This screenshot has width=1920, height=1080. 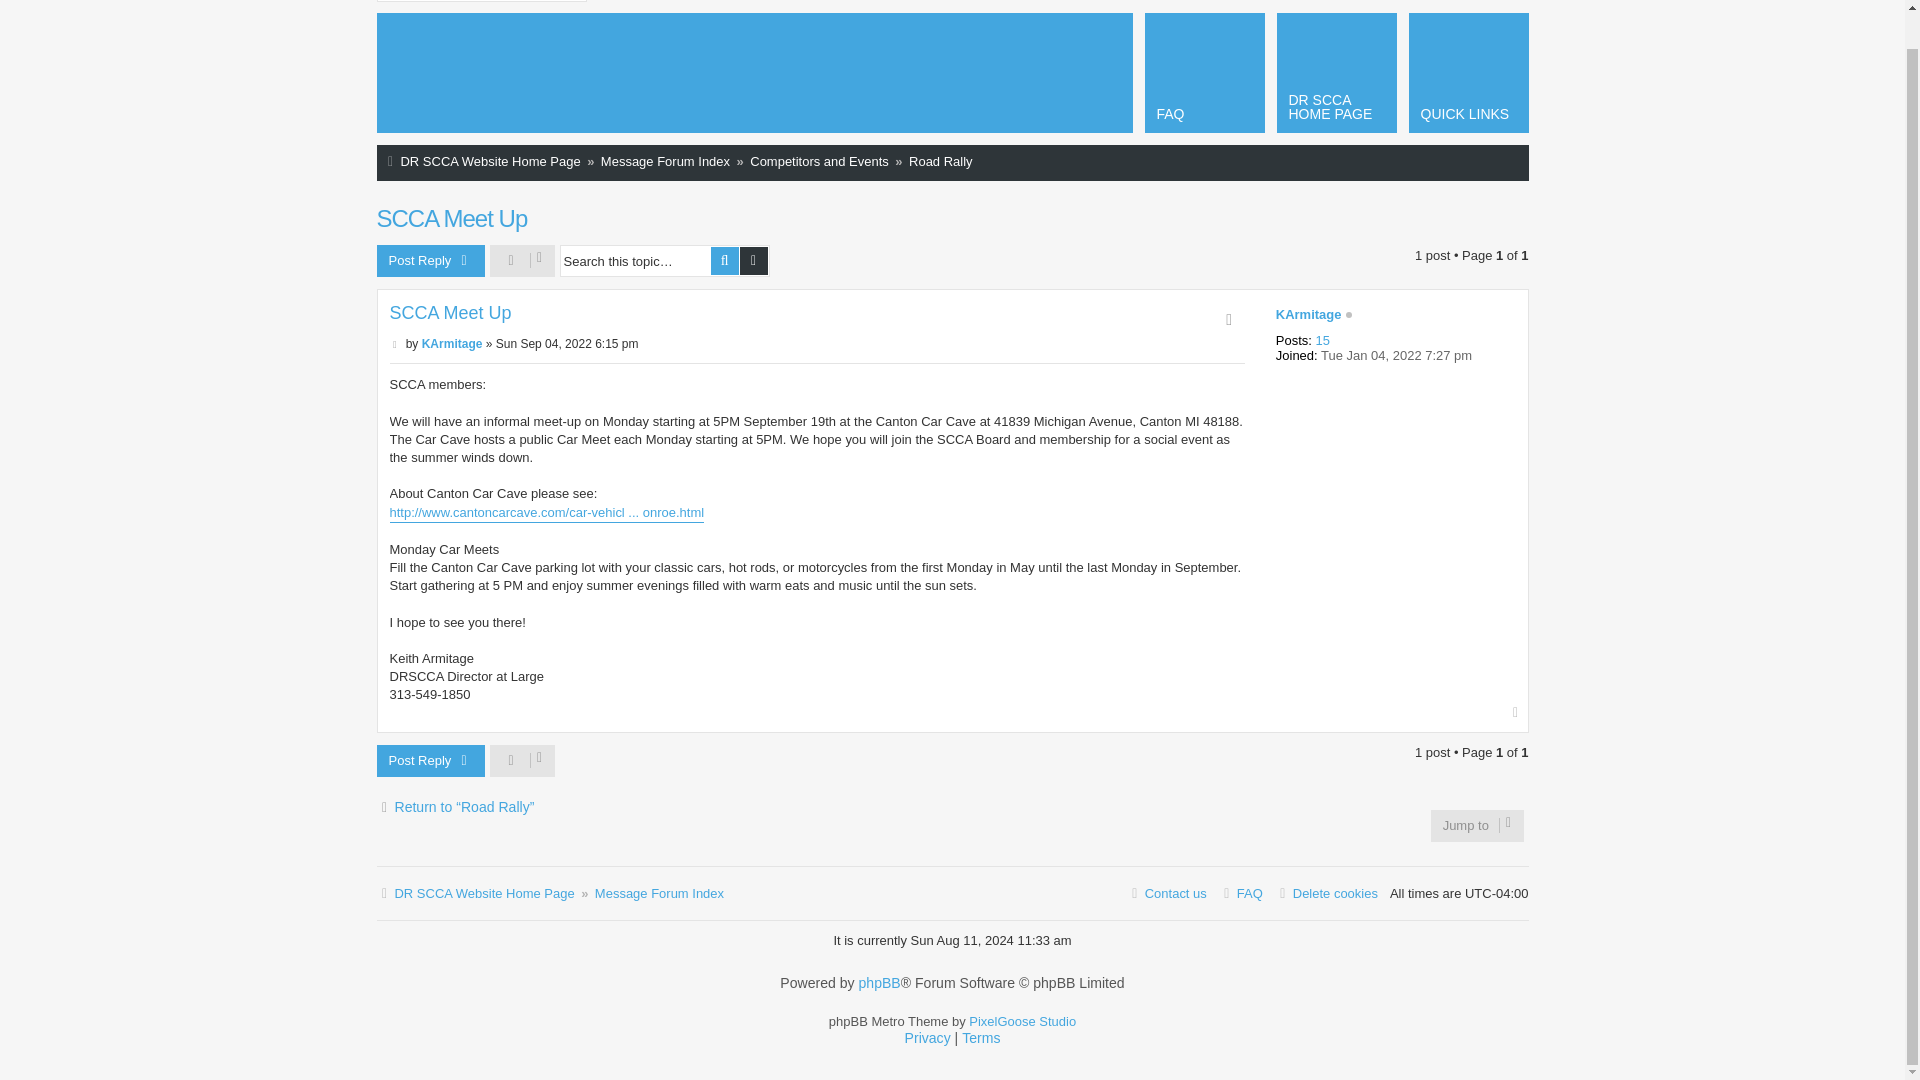 What do you see at coordinates (450, 314) in the screenshot?
I see `SCCA Meet Up` at bounding box center [450, 314].